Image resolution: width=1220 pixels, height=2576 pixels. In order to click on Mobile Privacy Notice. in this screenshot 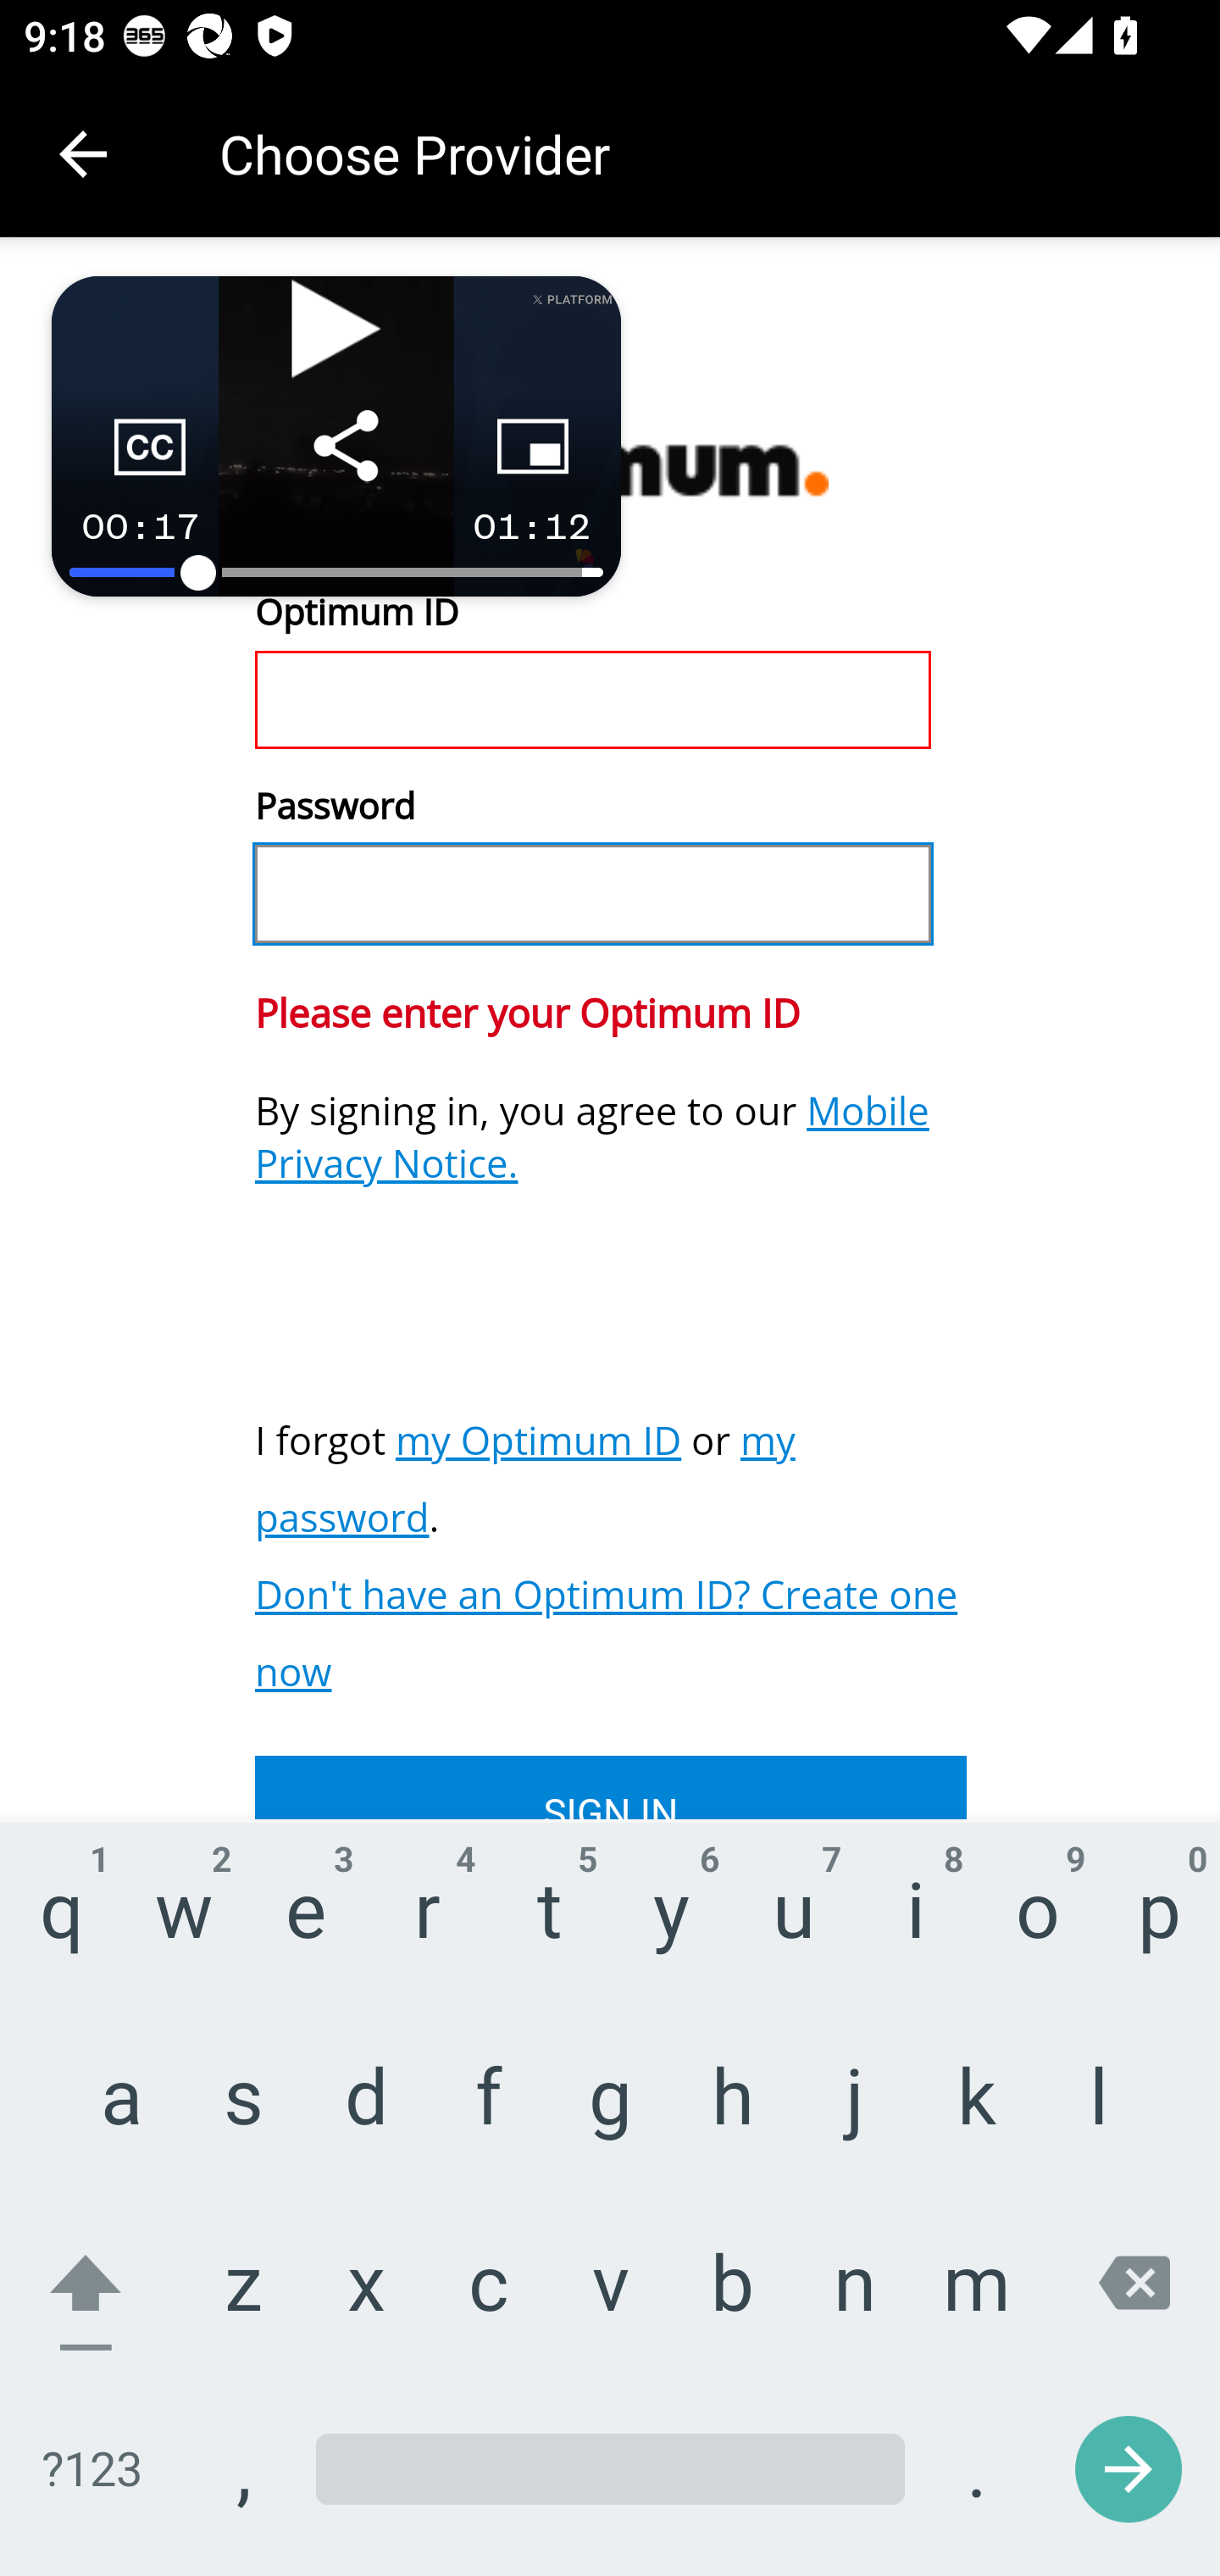, I will do `click(592, 1137)`.